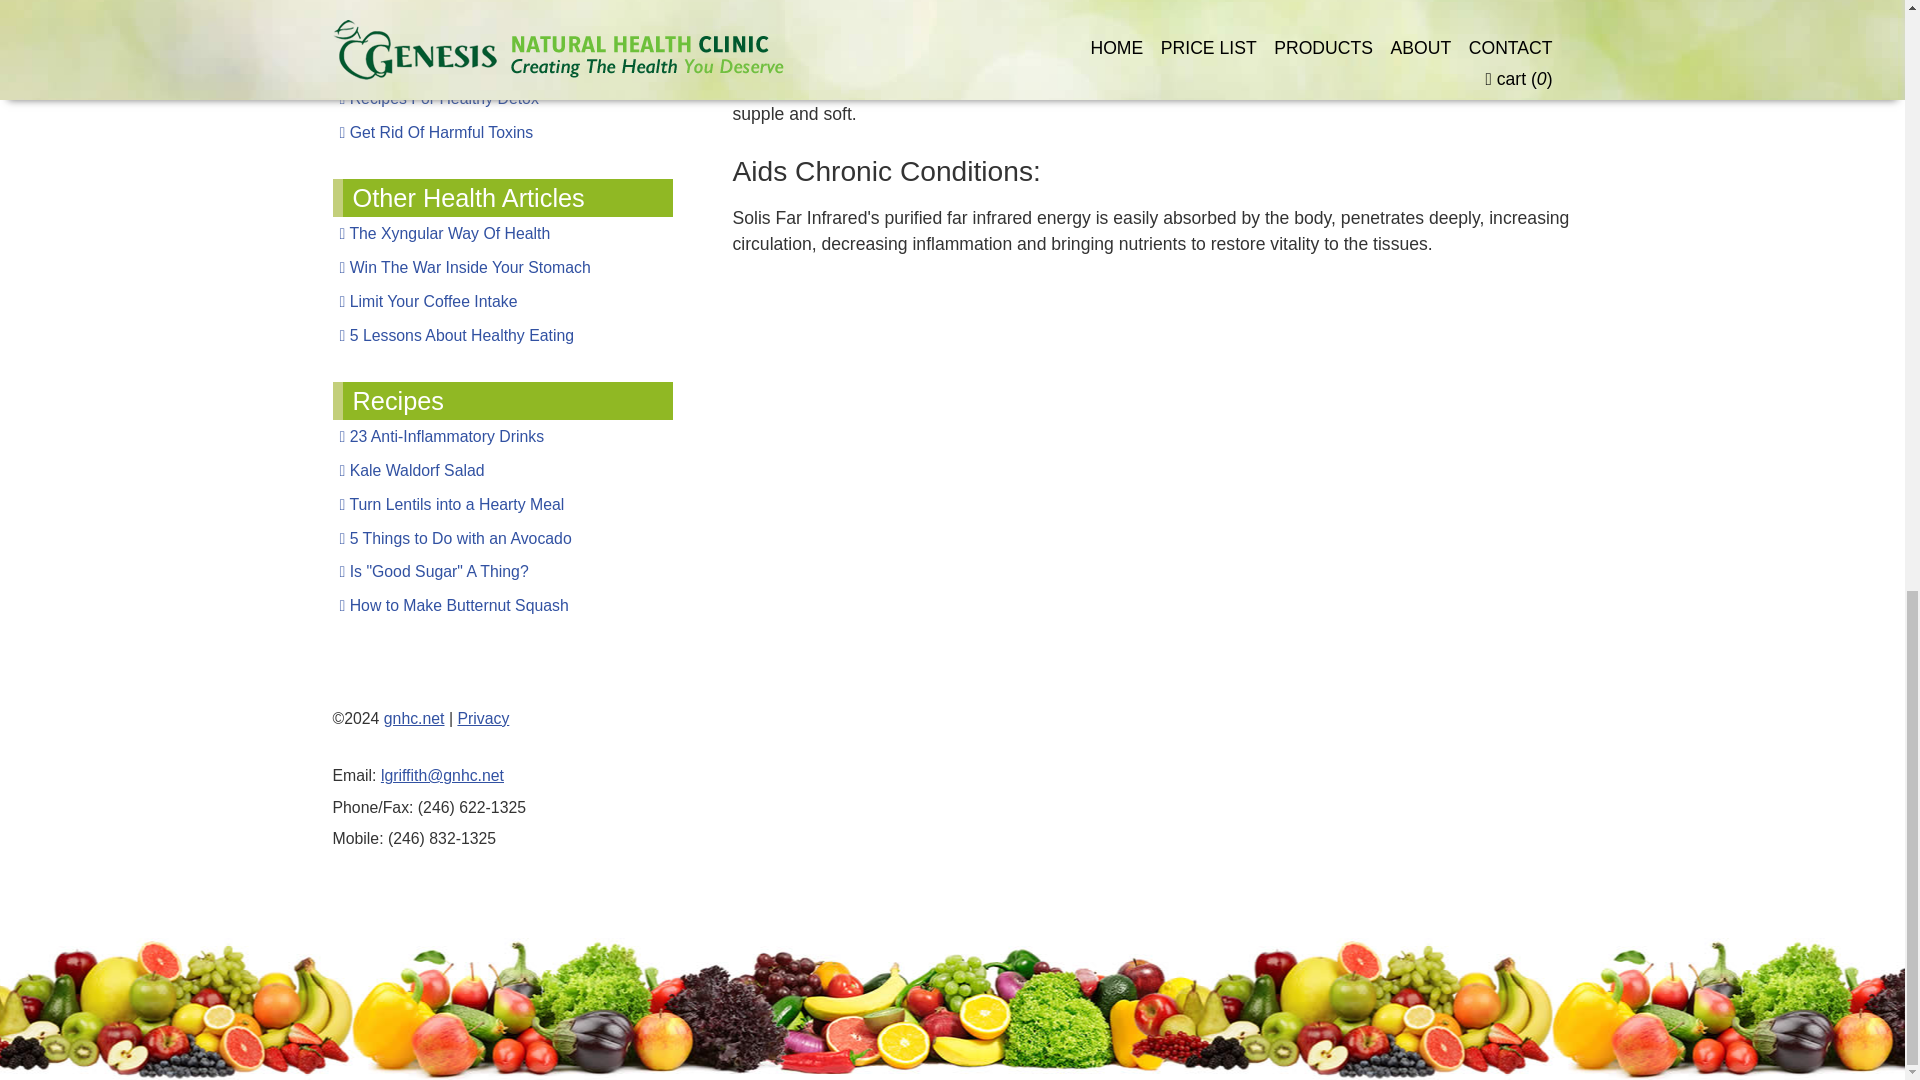 Image resolution: width=1920 pixels, height=1080 pixels. What do you see at coordinates (502, 336) in the screenshot?
I see `5 Lessons About Healthy Eating` at bounding box center [502, 336].